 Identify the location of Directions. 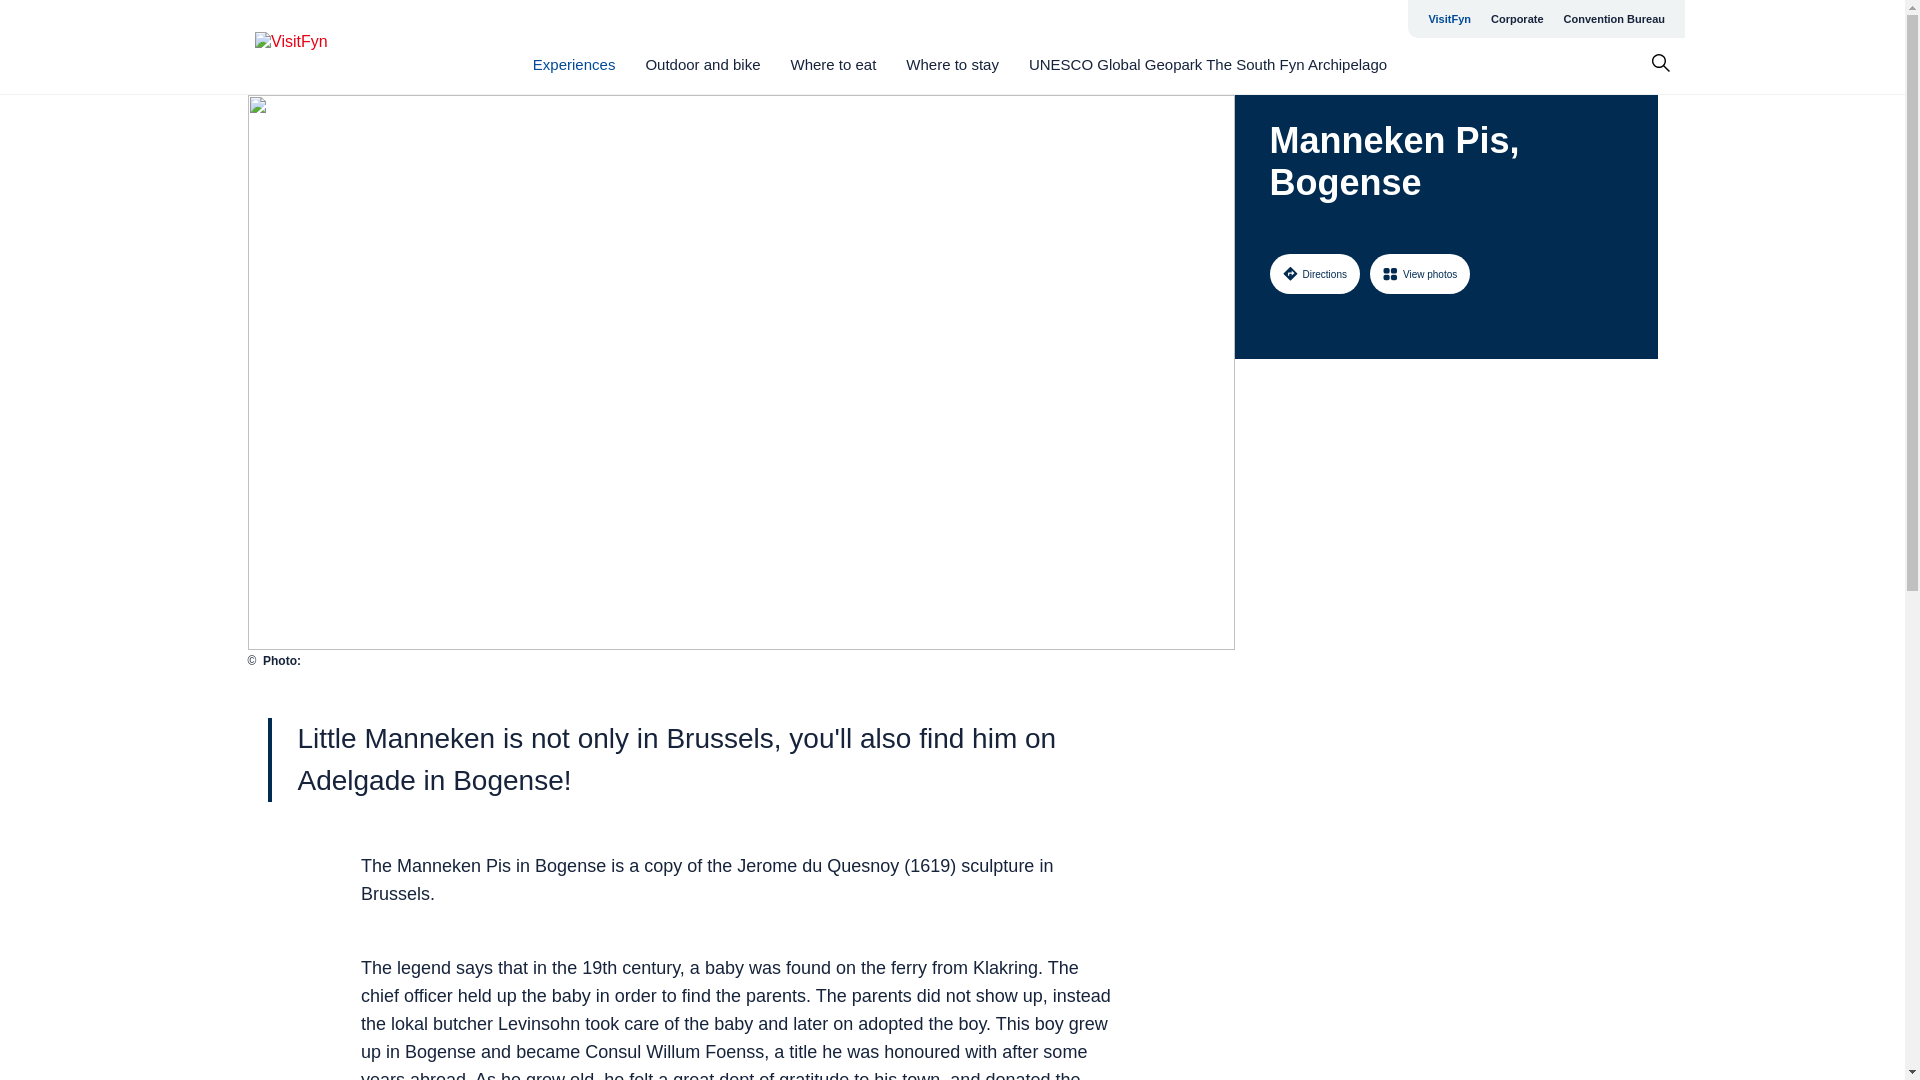
(1314, 273).